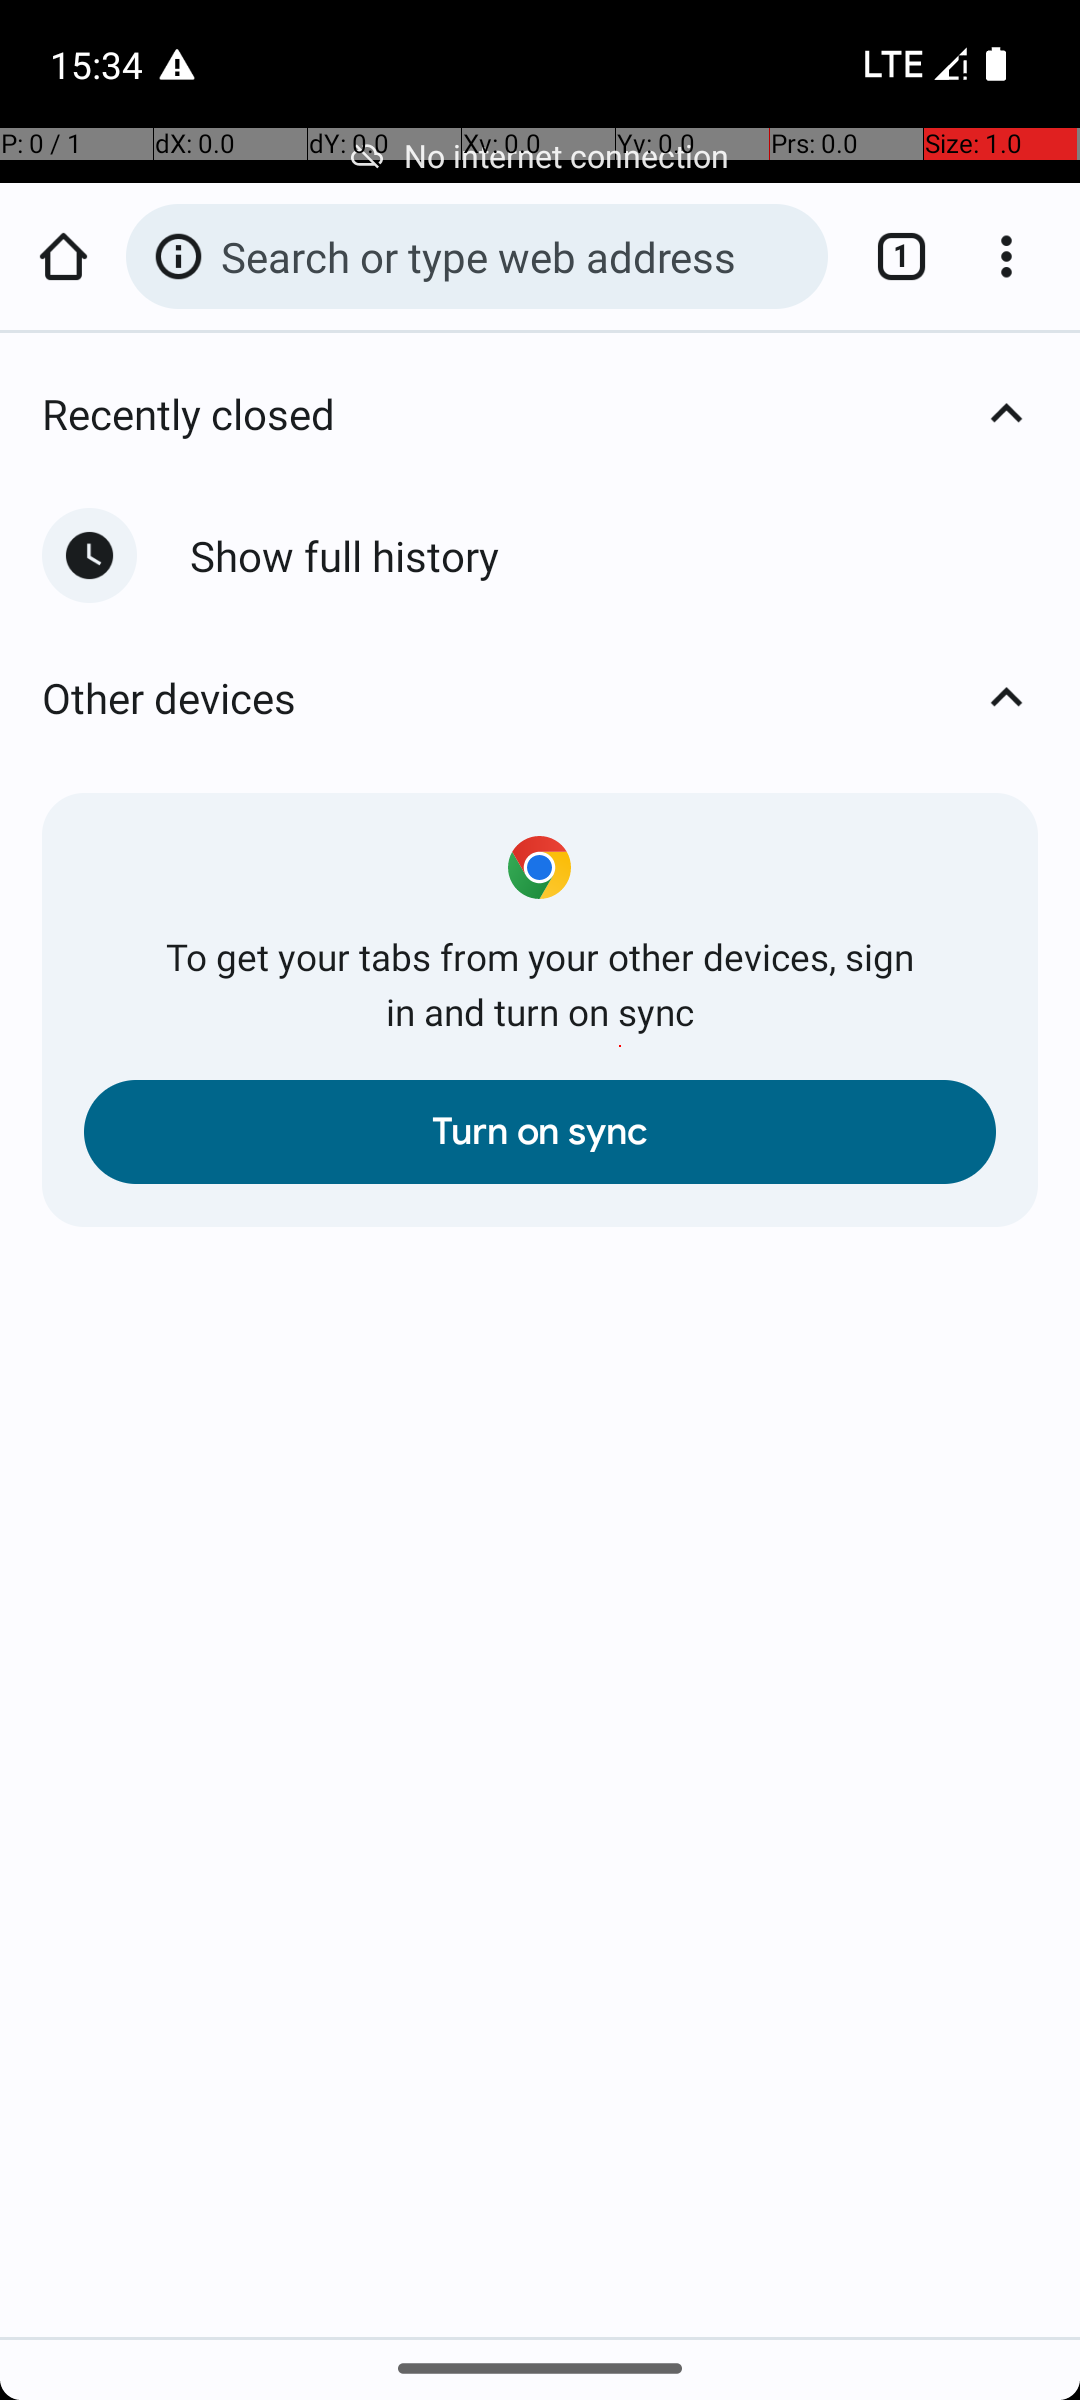 Image resolution: width=1080 pixels, height=2400 pixels. Describe the element at coordinates (1006, 414) in the screenshot. I see `Tap to collapse` at that location.